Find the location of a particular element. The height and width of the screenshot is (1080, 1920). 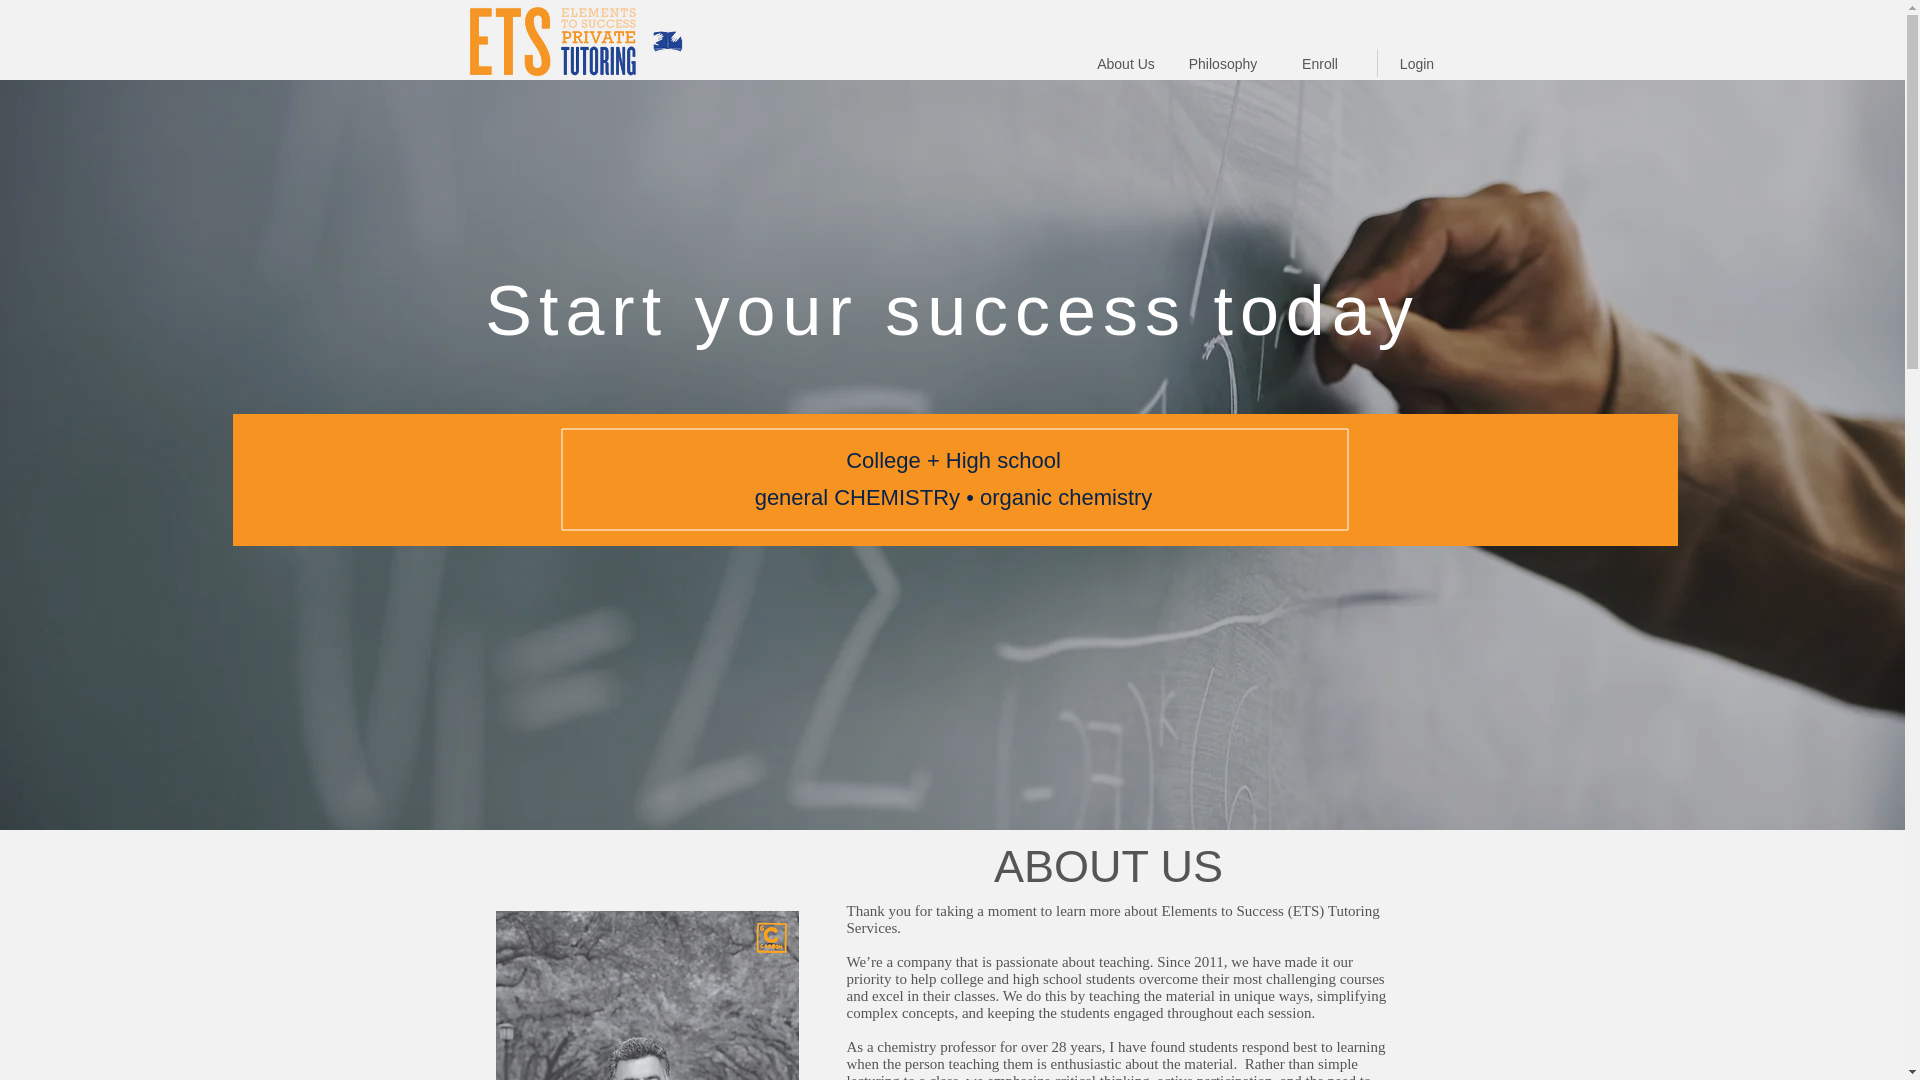

Start your success today is located at coordinates (952, 311).